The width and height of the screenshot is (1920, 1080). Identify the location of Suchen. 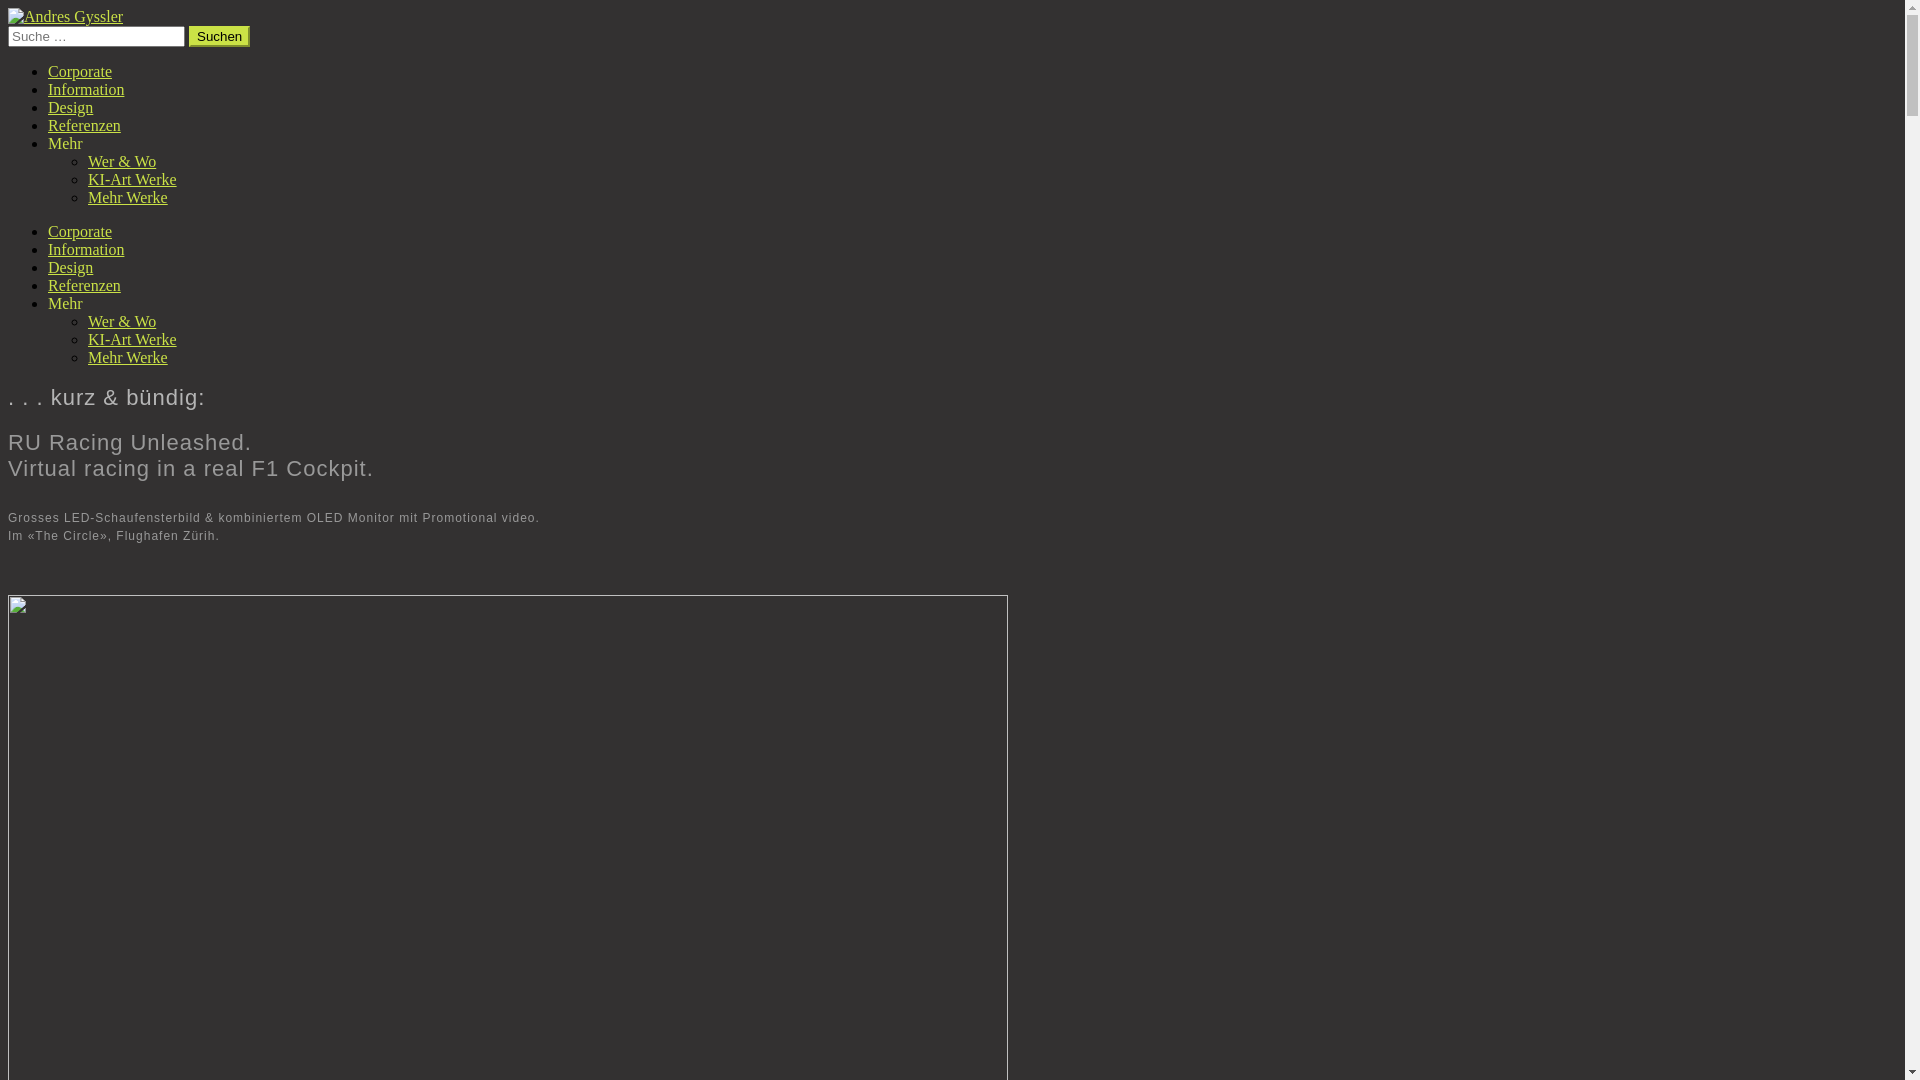
(220, 36).